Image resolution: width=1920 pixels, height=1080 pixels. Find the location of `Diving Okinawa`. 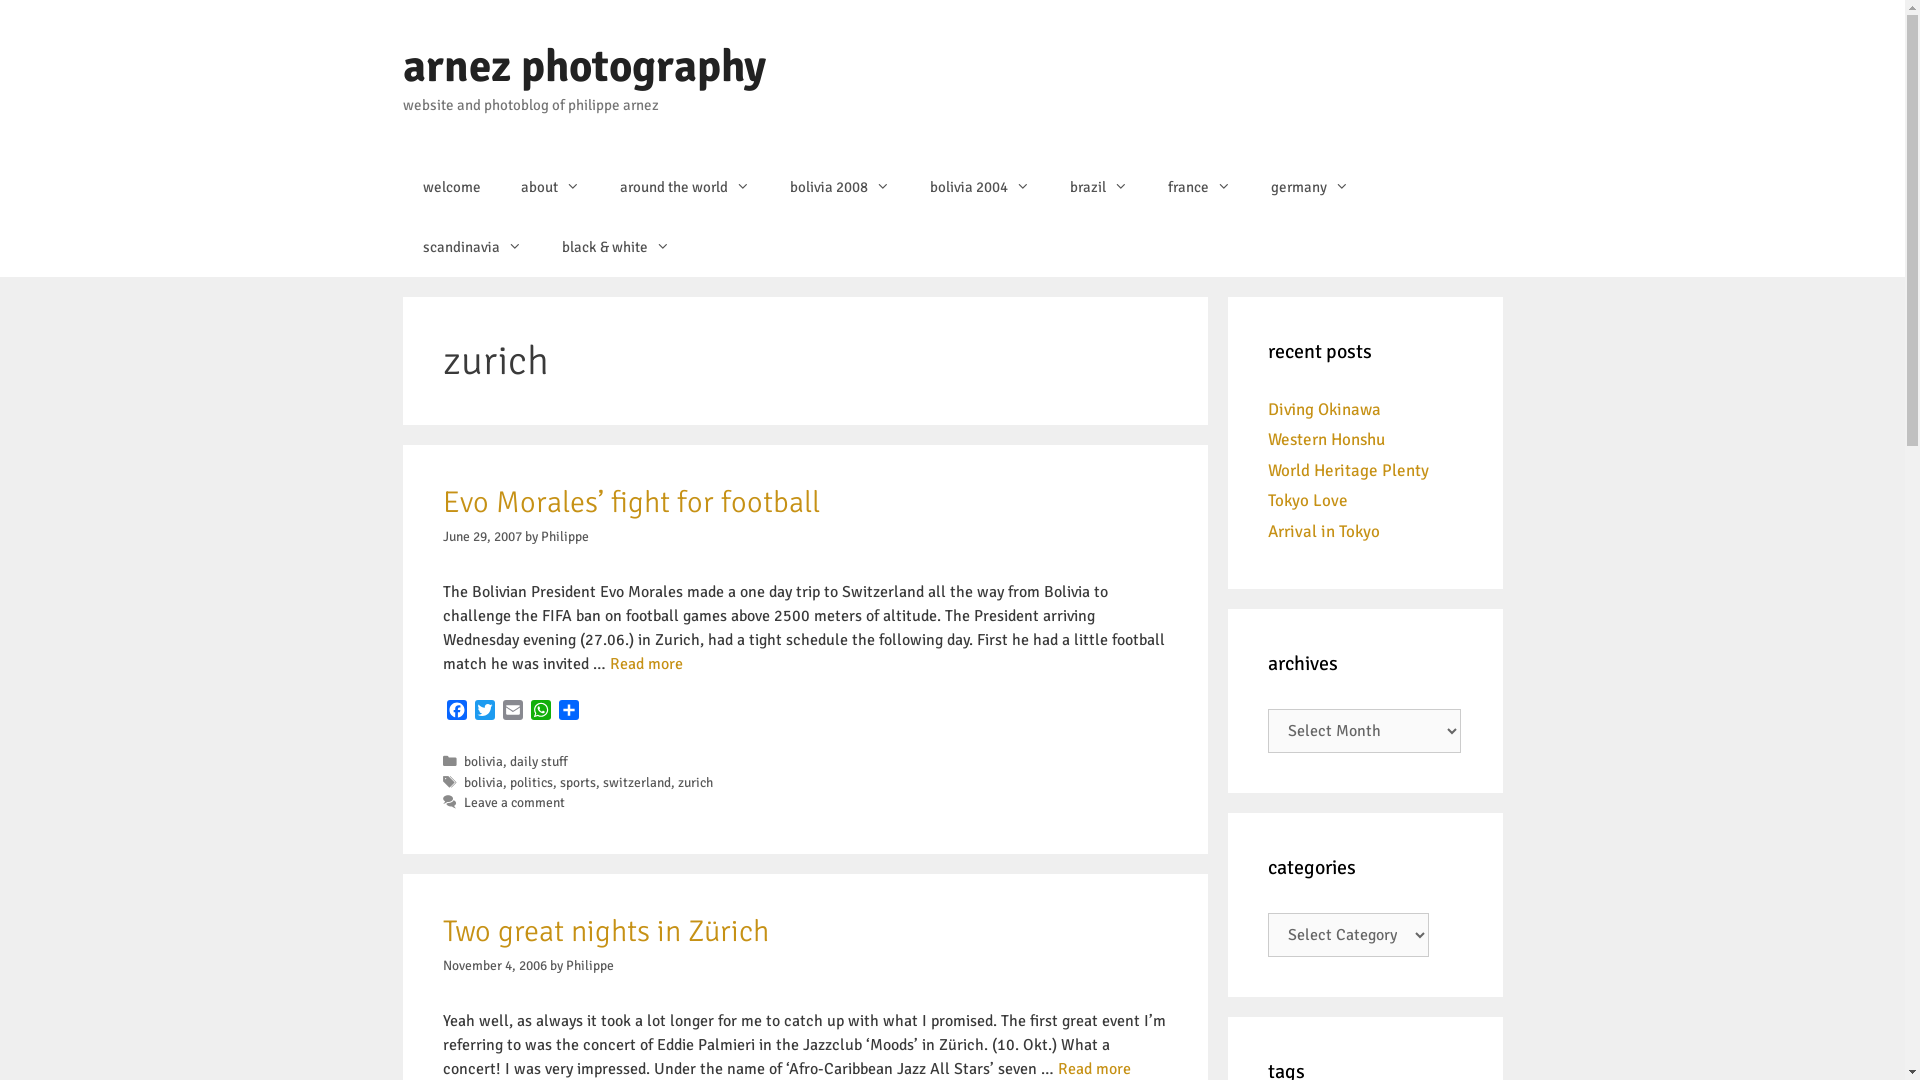

Diving Okinawa is located at coordinates (1324, 408).